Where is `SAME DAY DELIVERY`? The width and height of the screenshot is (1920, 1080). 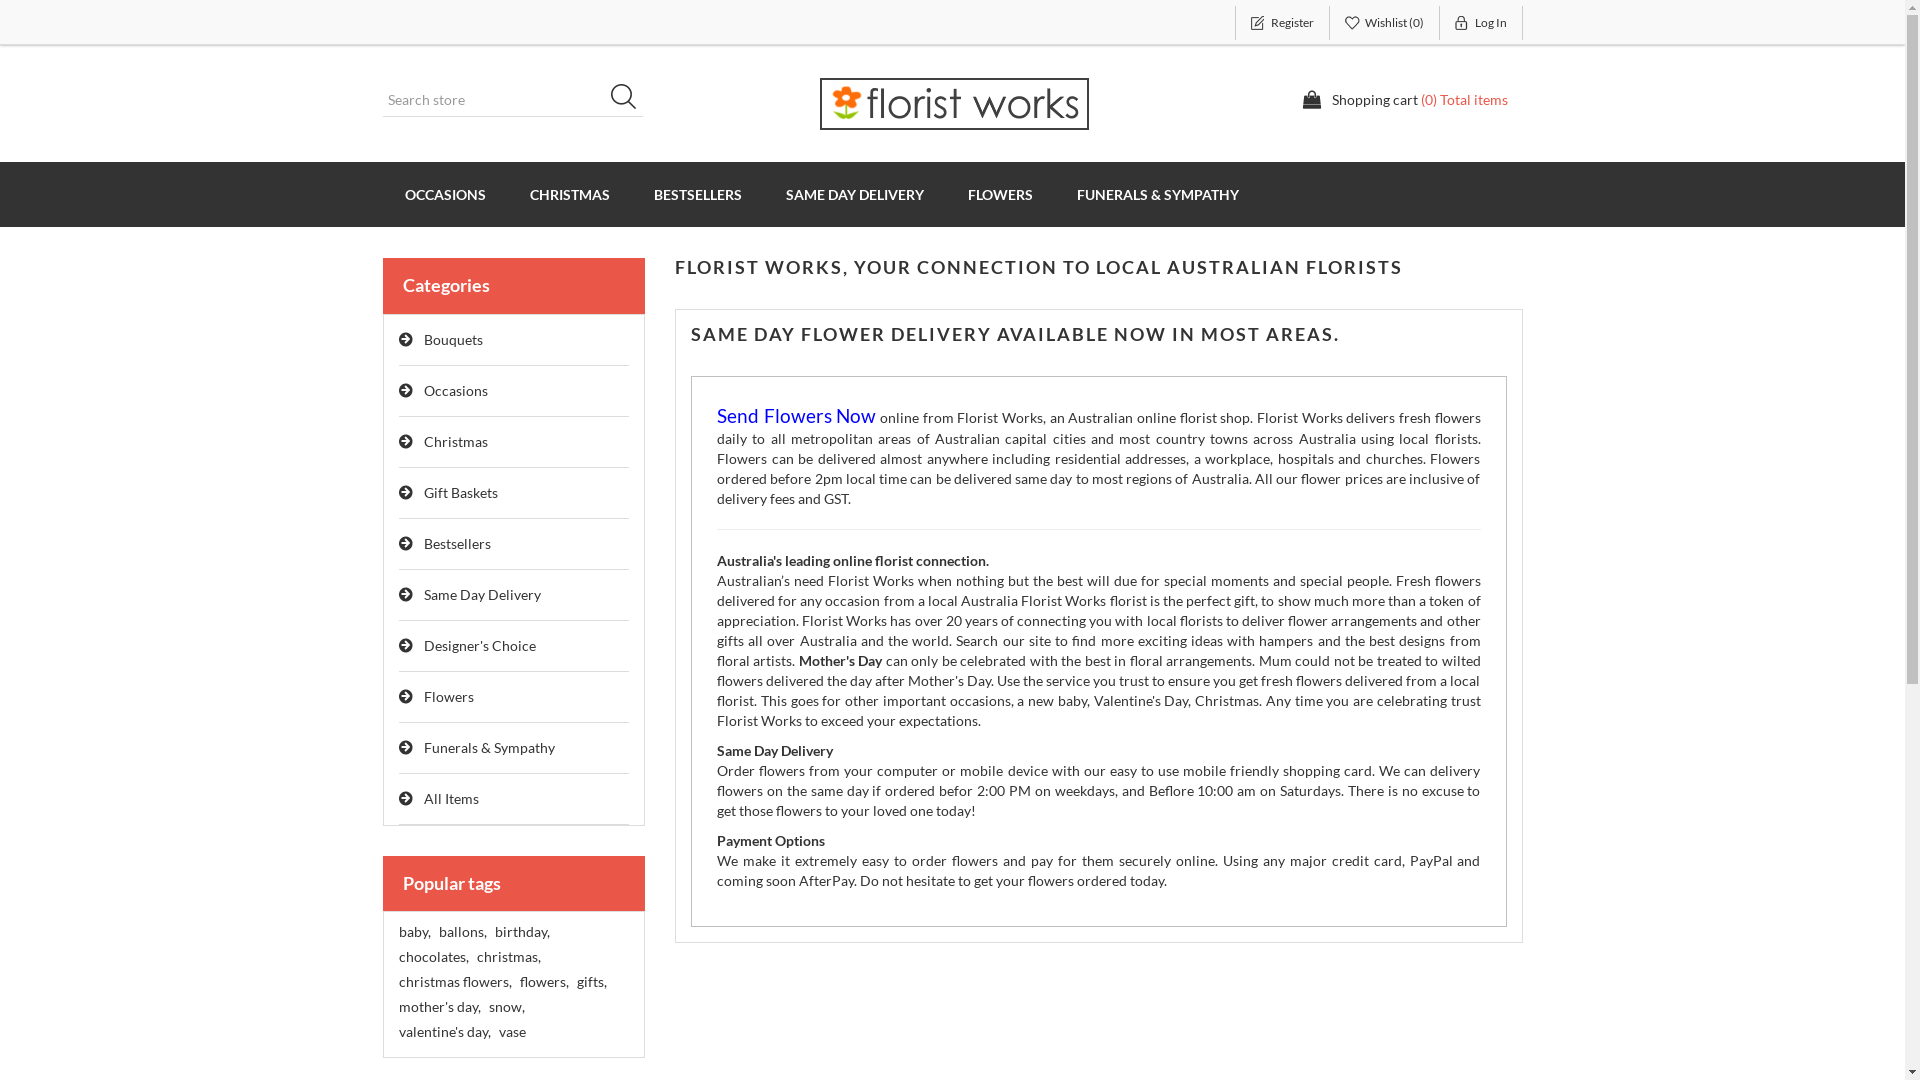
SAME DAY DELIVERY is located at coordinates (855, 194).